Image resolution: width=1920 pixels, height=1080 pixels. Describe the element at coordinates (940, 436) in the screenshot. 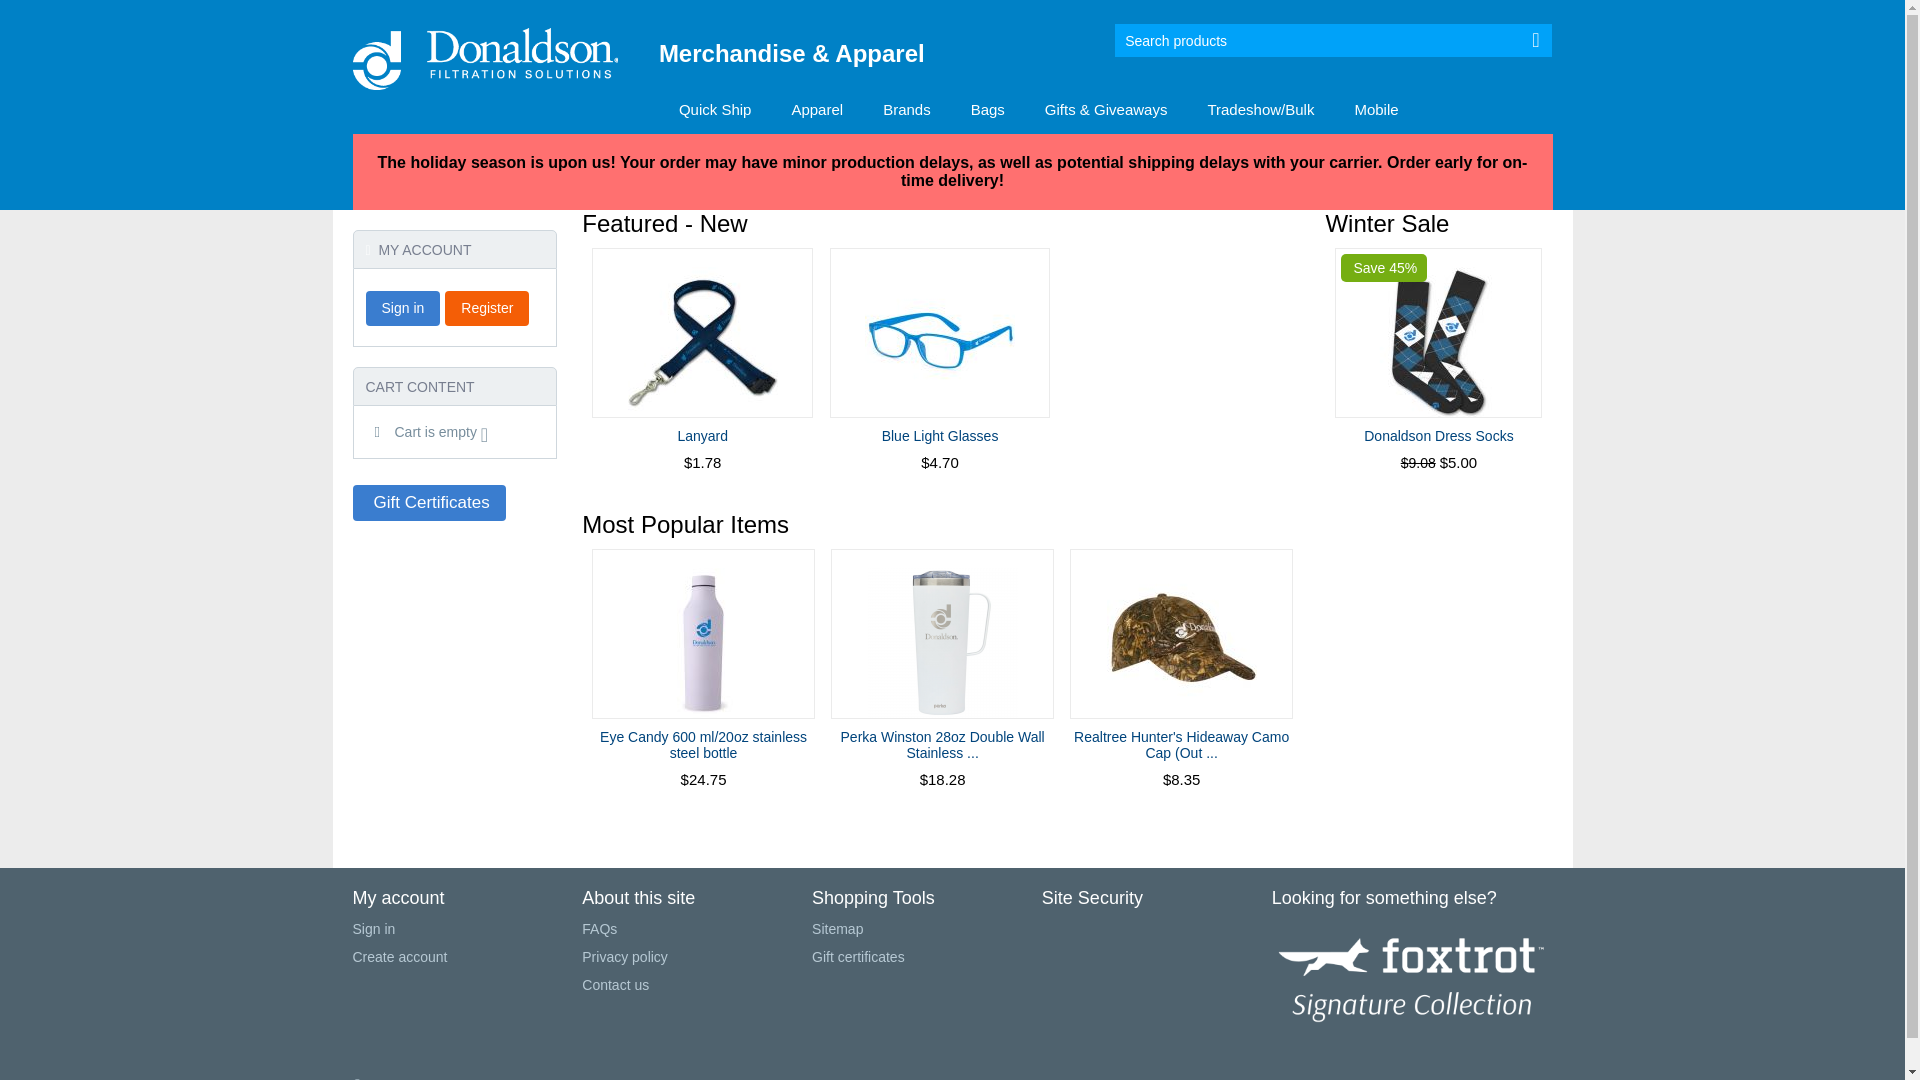

I see `Blue Light Glasses` at that location.